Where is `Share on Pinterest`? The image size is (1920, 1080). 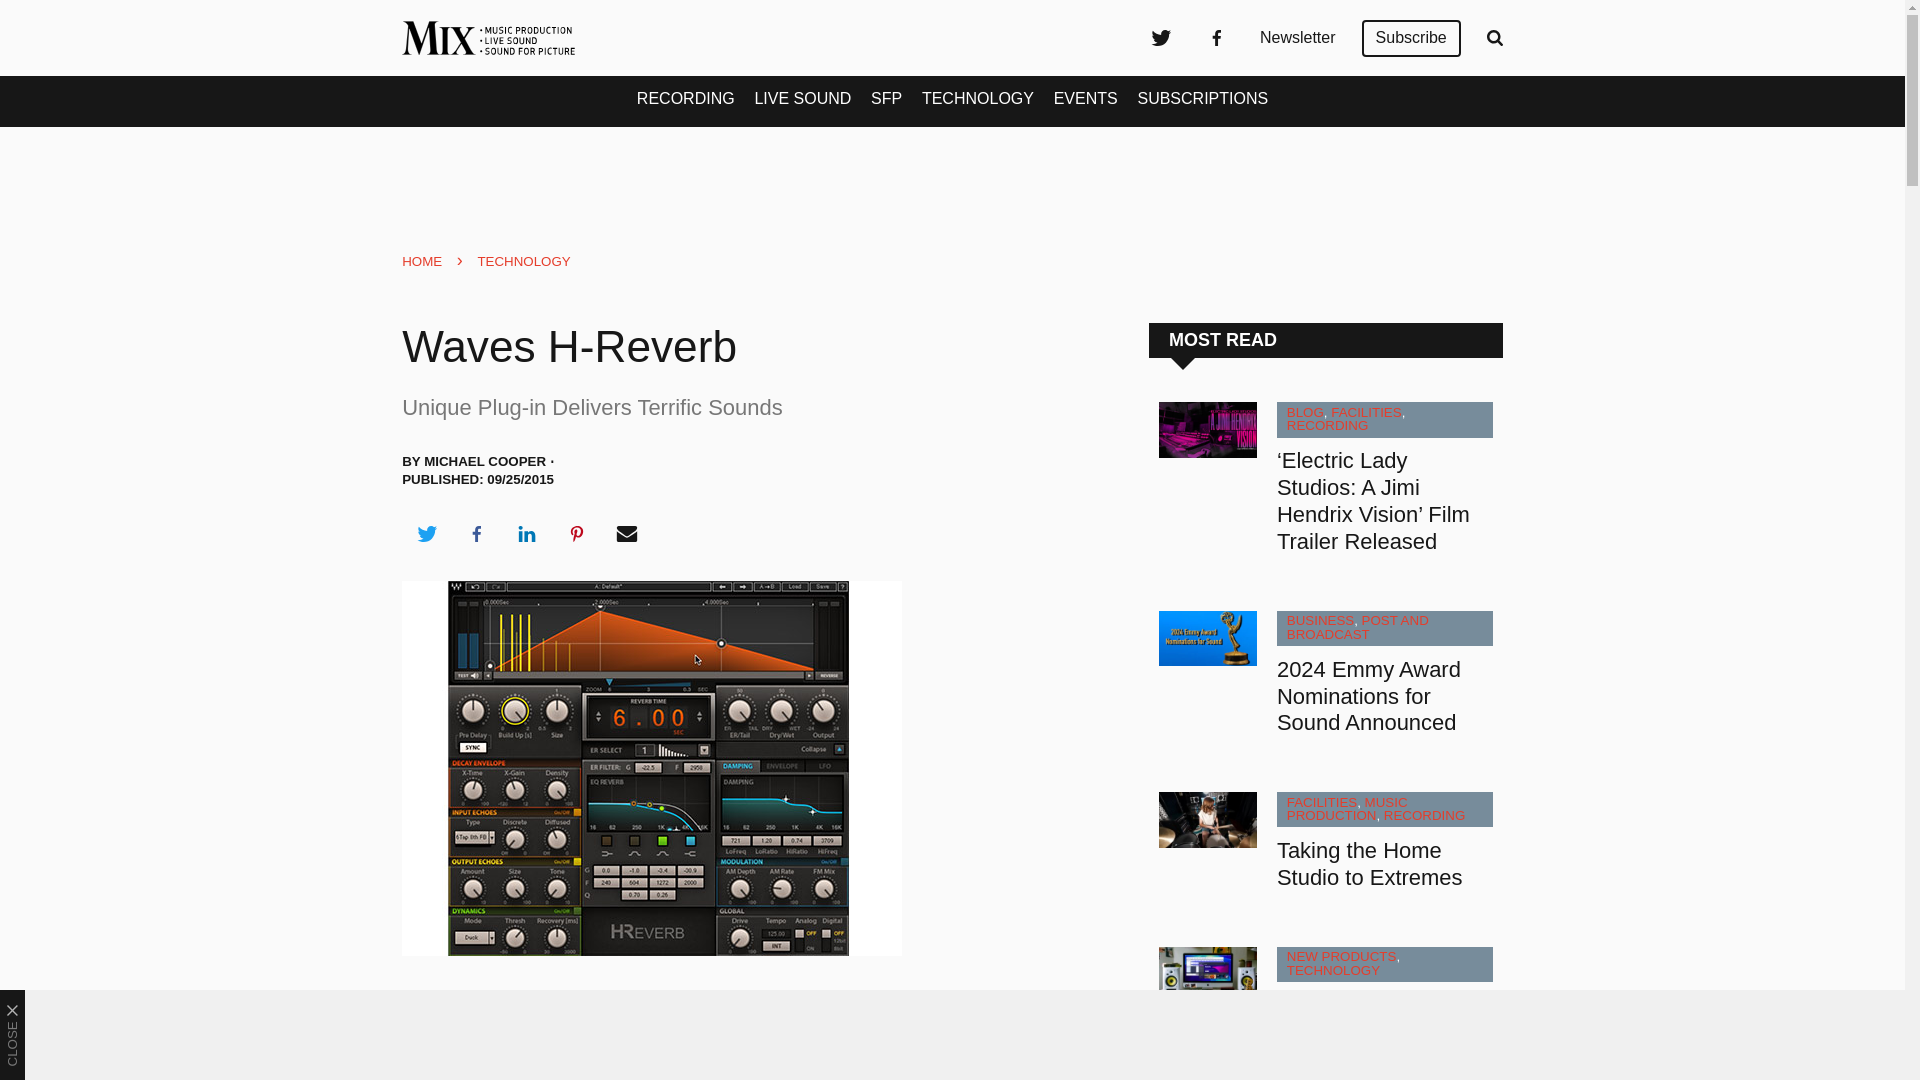 Share on Pinterest is located at coordinates (577, 534).